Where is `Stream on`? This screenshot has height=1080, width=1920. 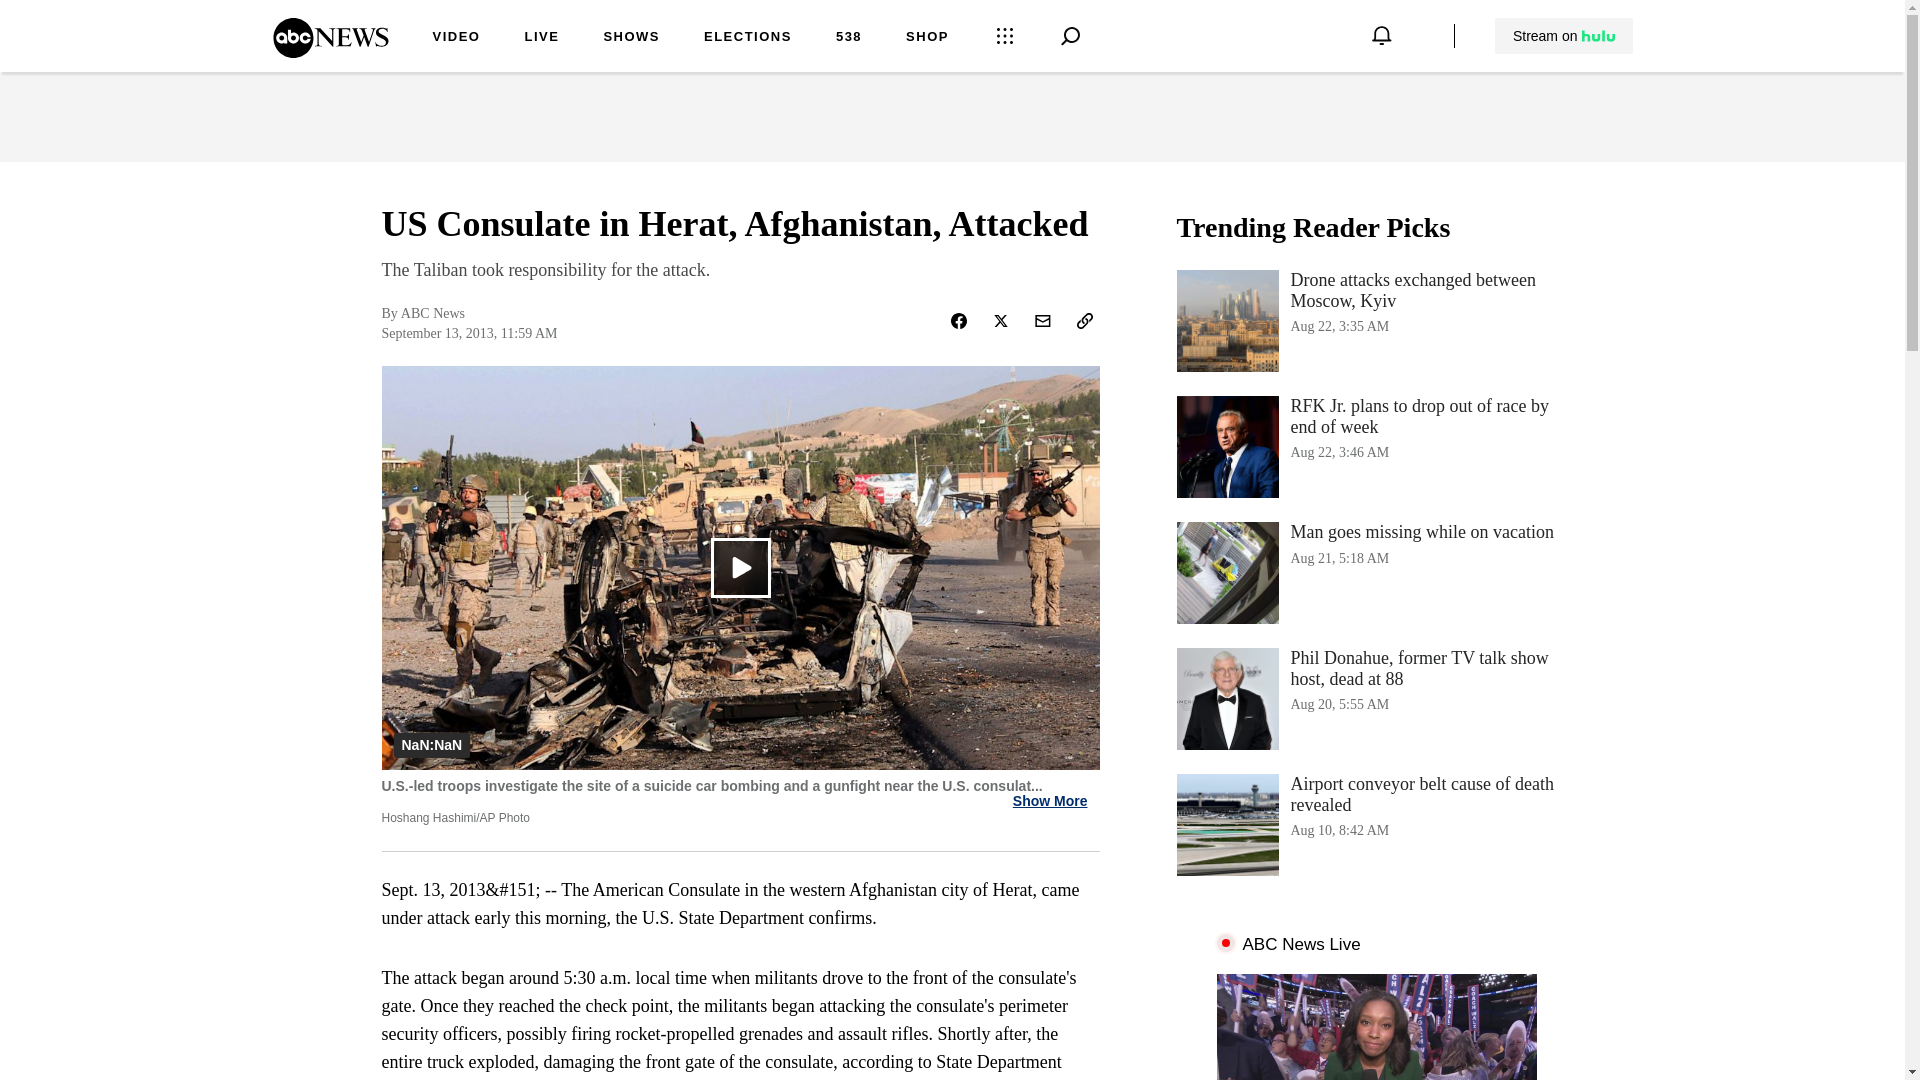
Stream on is located at coordinates (1050, 801).